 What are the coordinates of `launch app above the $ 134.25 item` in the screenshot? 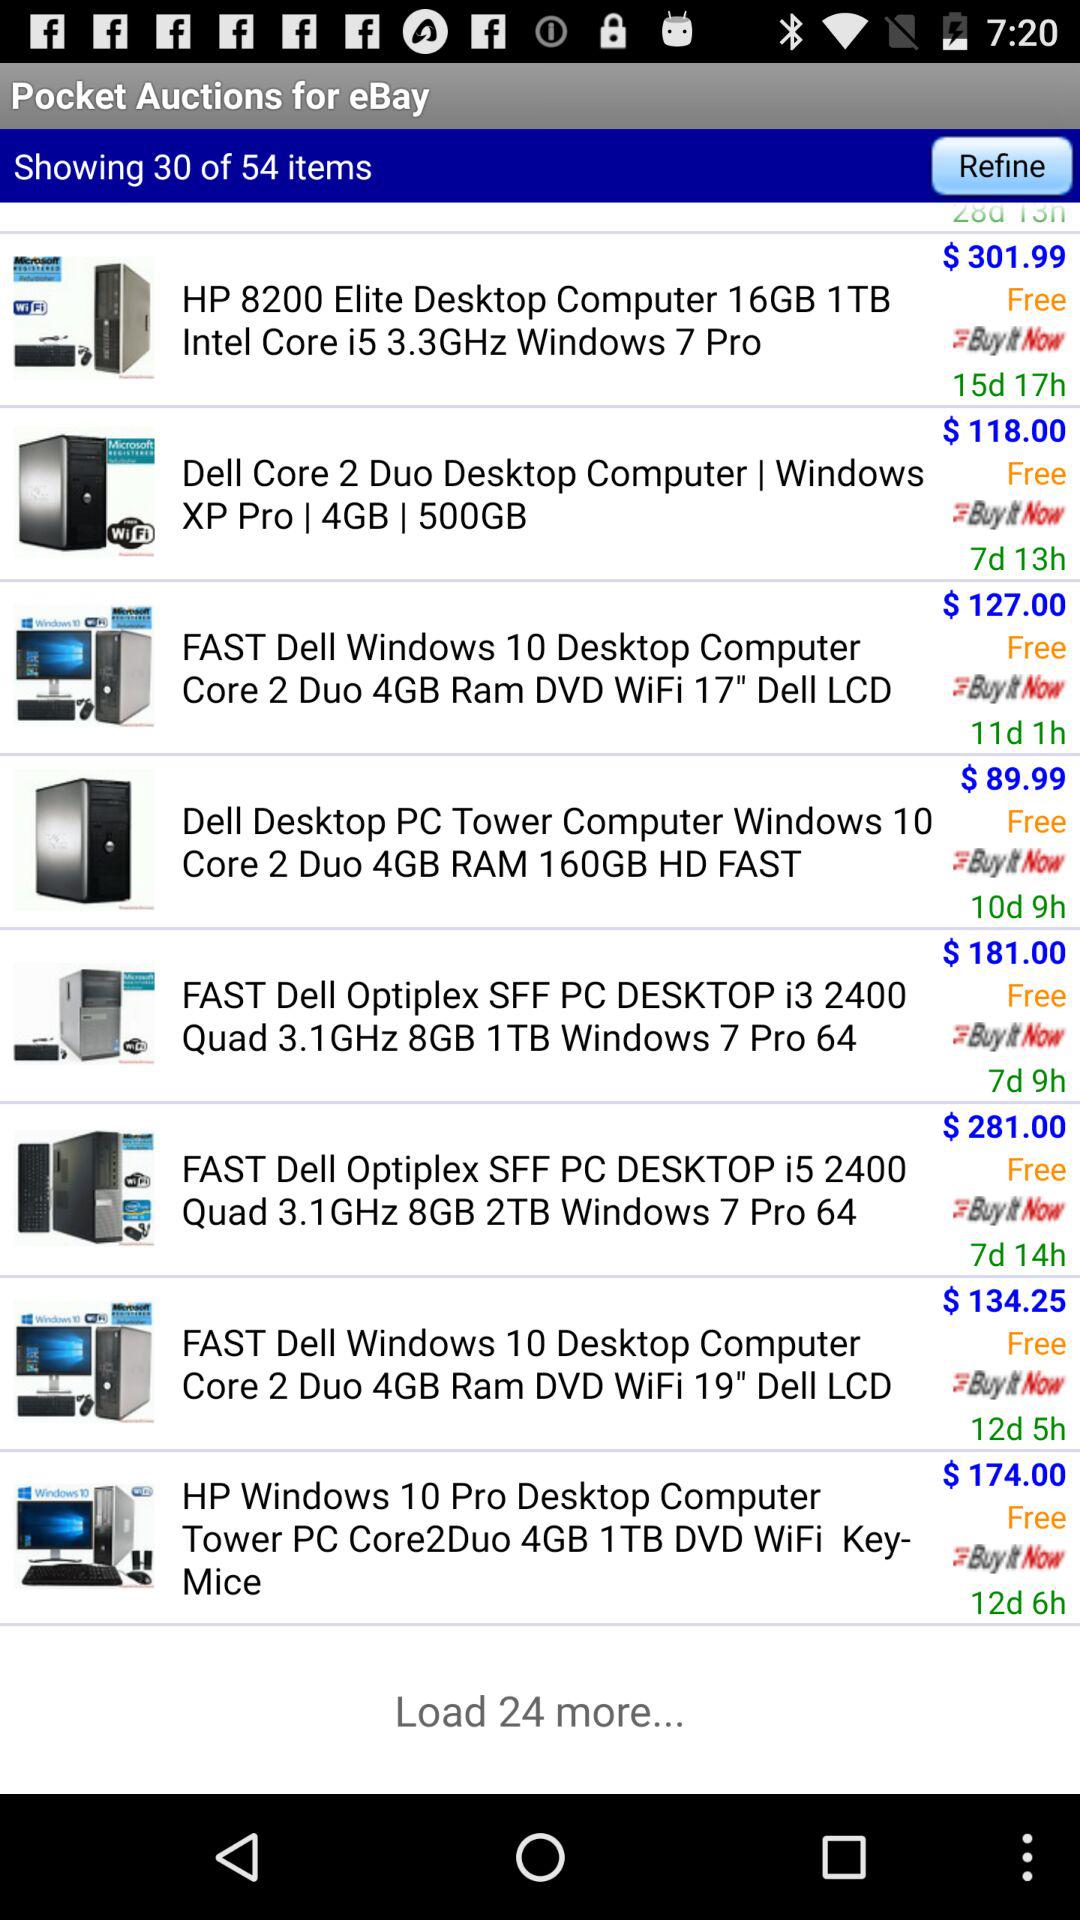 It's located at (1018, 1254).